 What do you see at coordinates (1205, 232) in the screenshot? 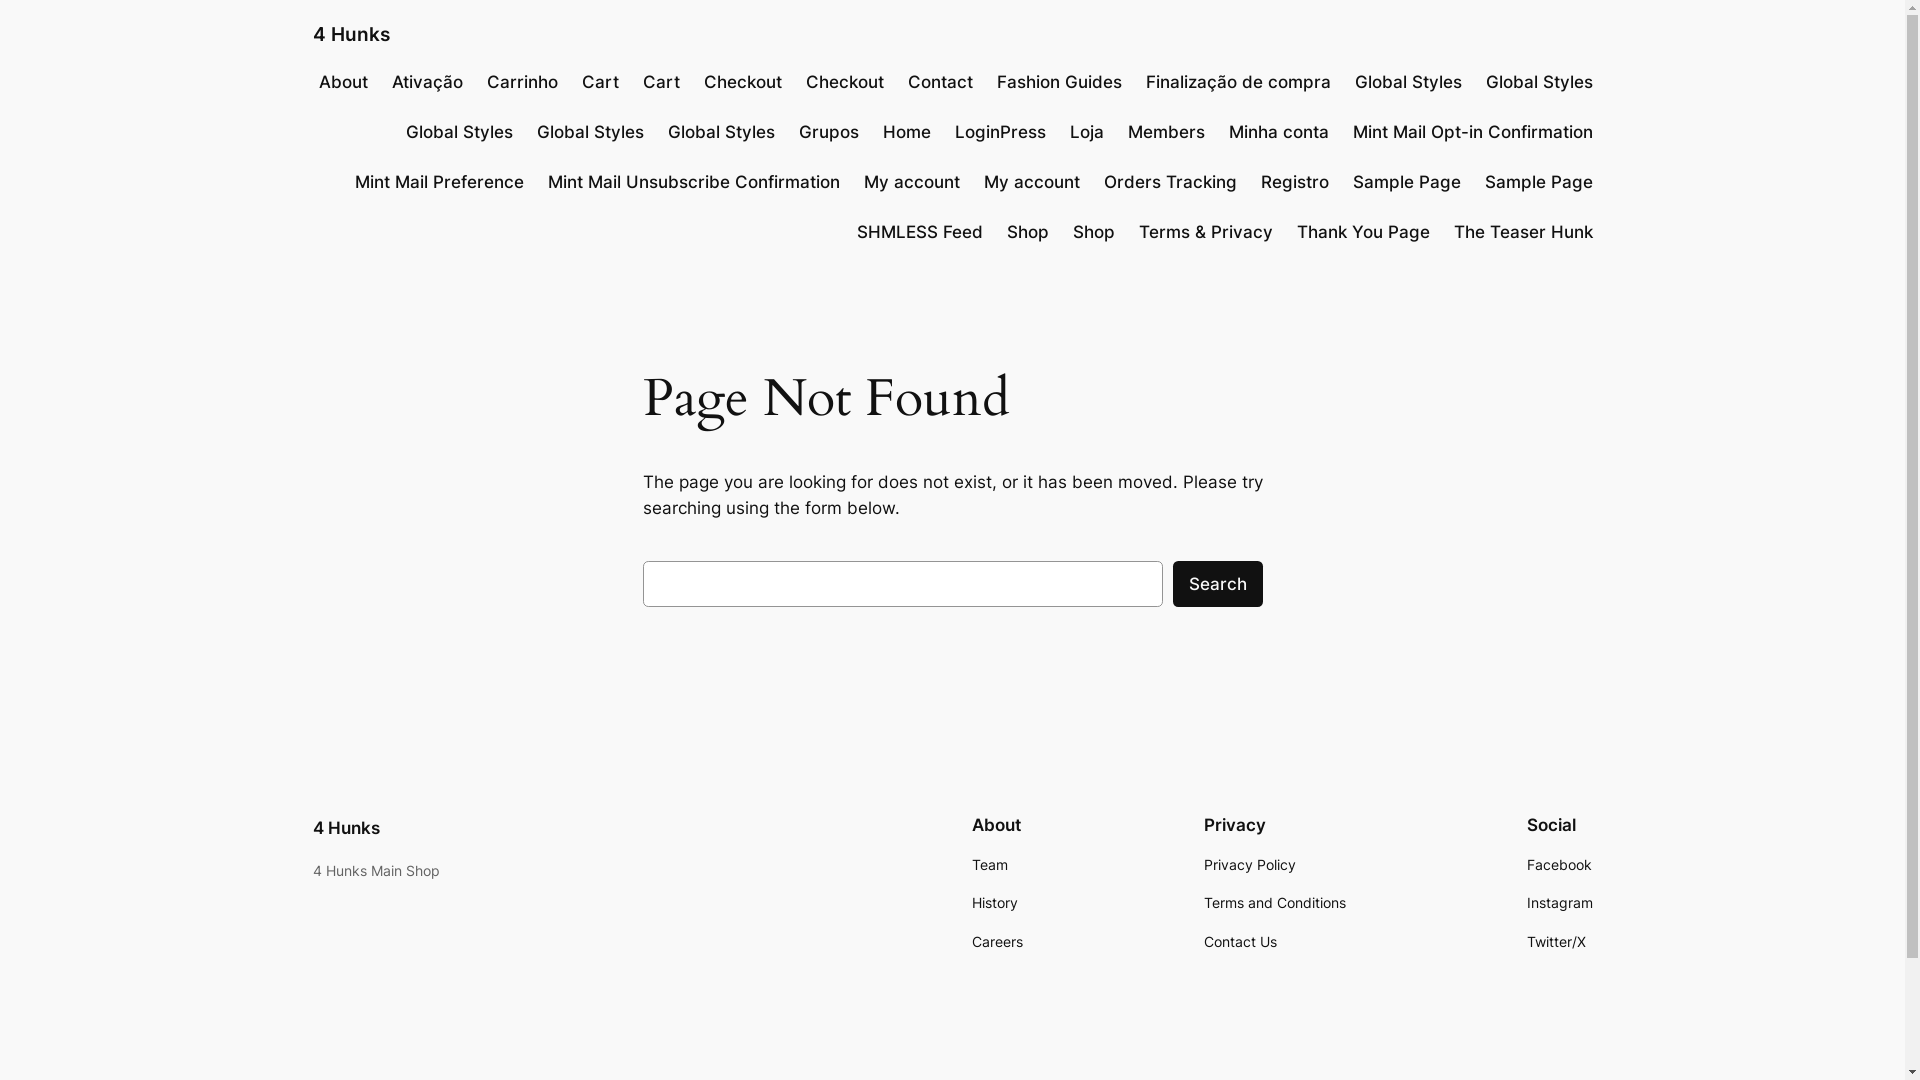
I see `Terms & Privacy` at bounding box center [1205, 232].